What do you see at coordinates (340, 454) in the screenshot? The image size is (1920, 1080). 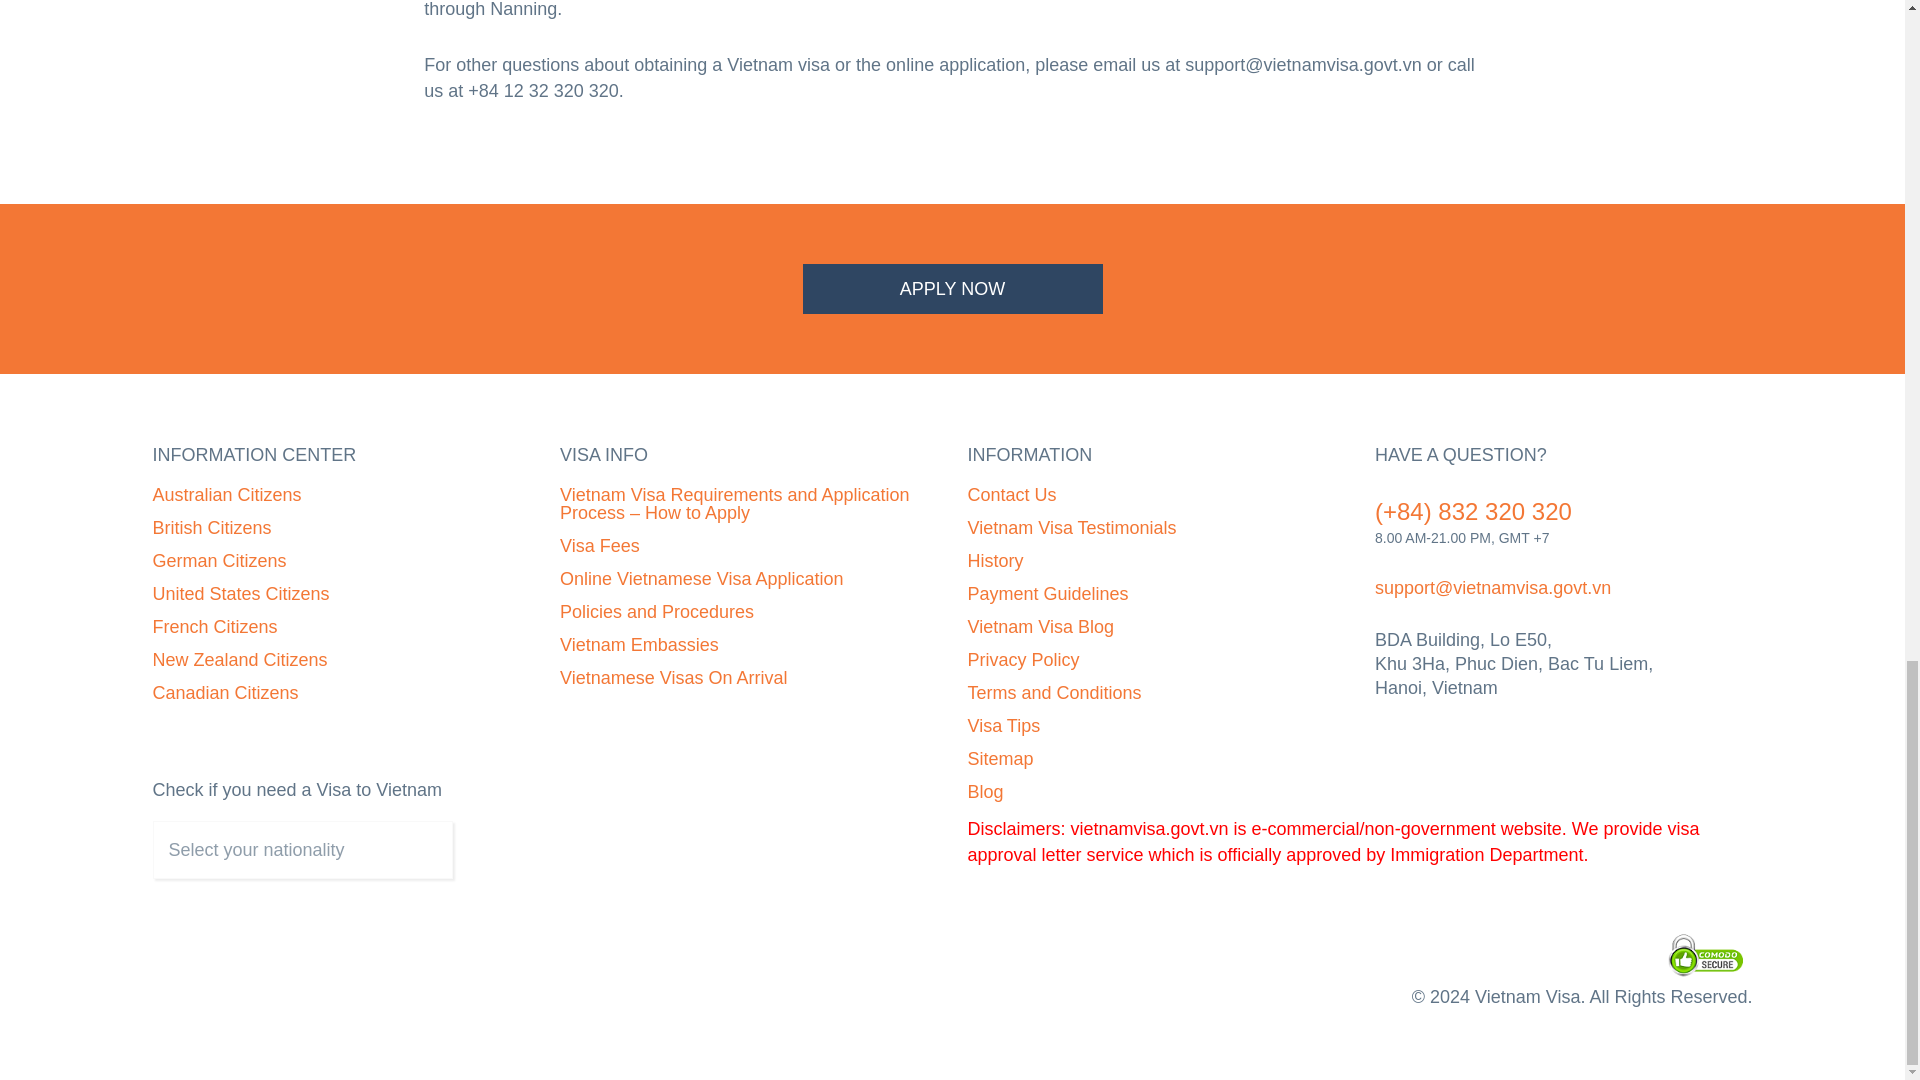 I see `INFORMATION CENTER` at bounding box center [340, 454].